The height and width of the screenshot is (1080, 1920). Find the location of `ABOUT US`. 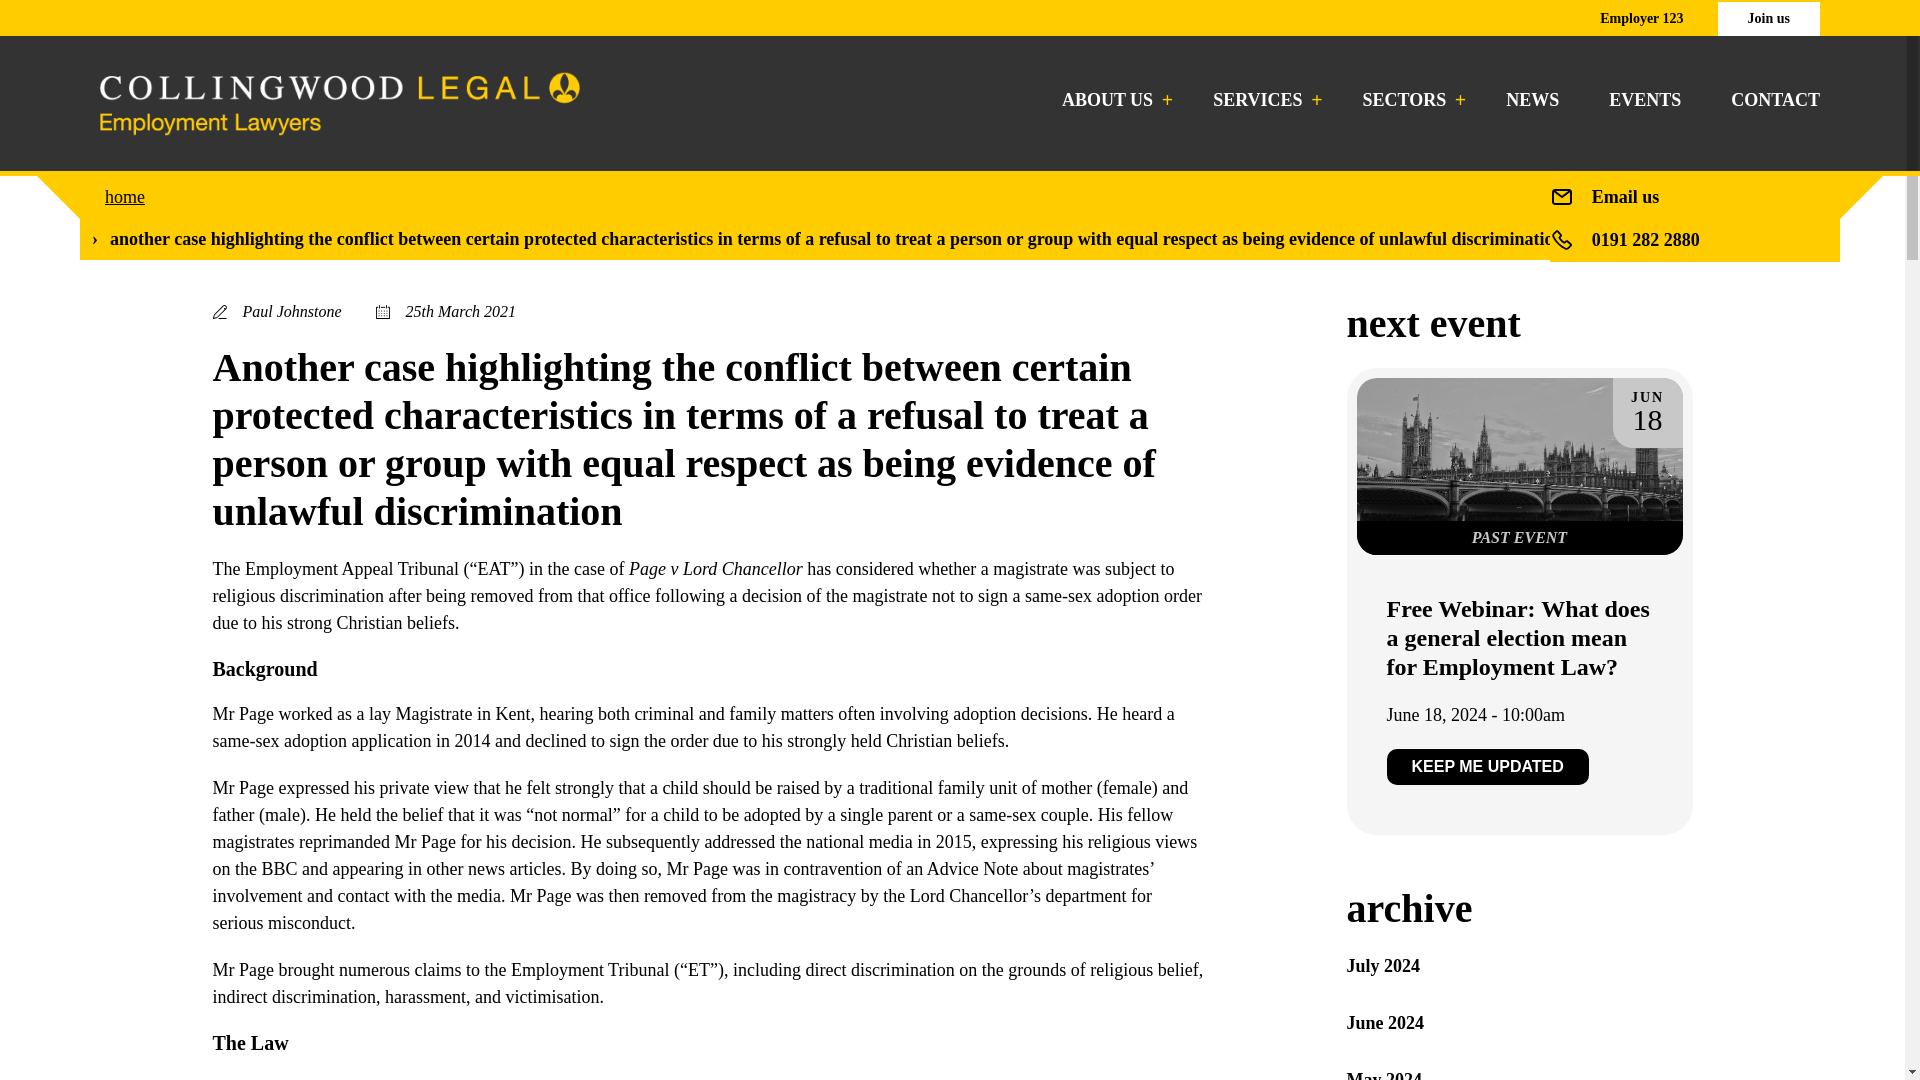

ABOUT US is located at coordinates (1112, 100).